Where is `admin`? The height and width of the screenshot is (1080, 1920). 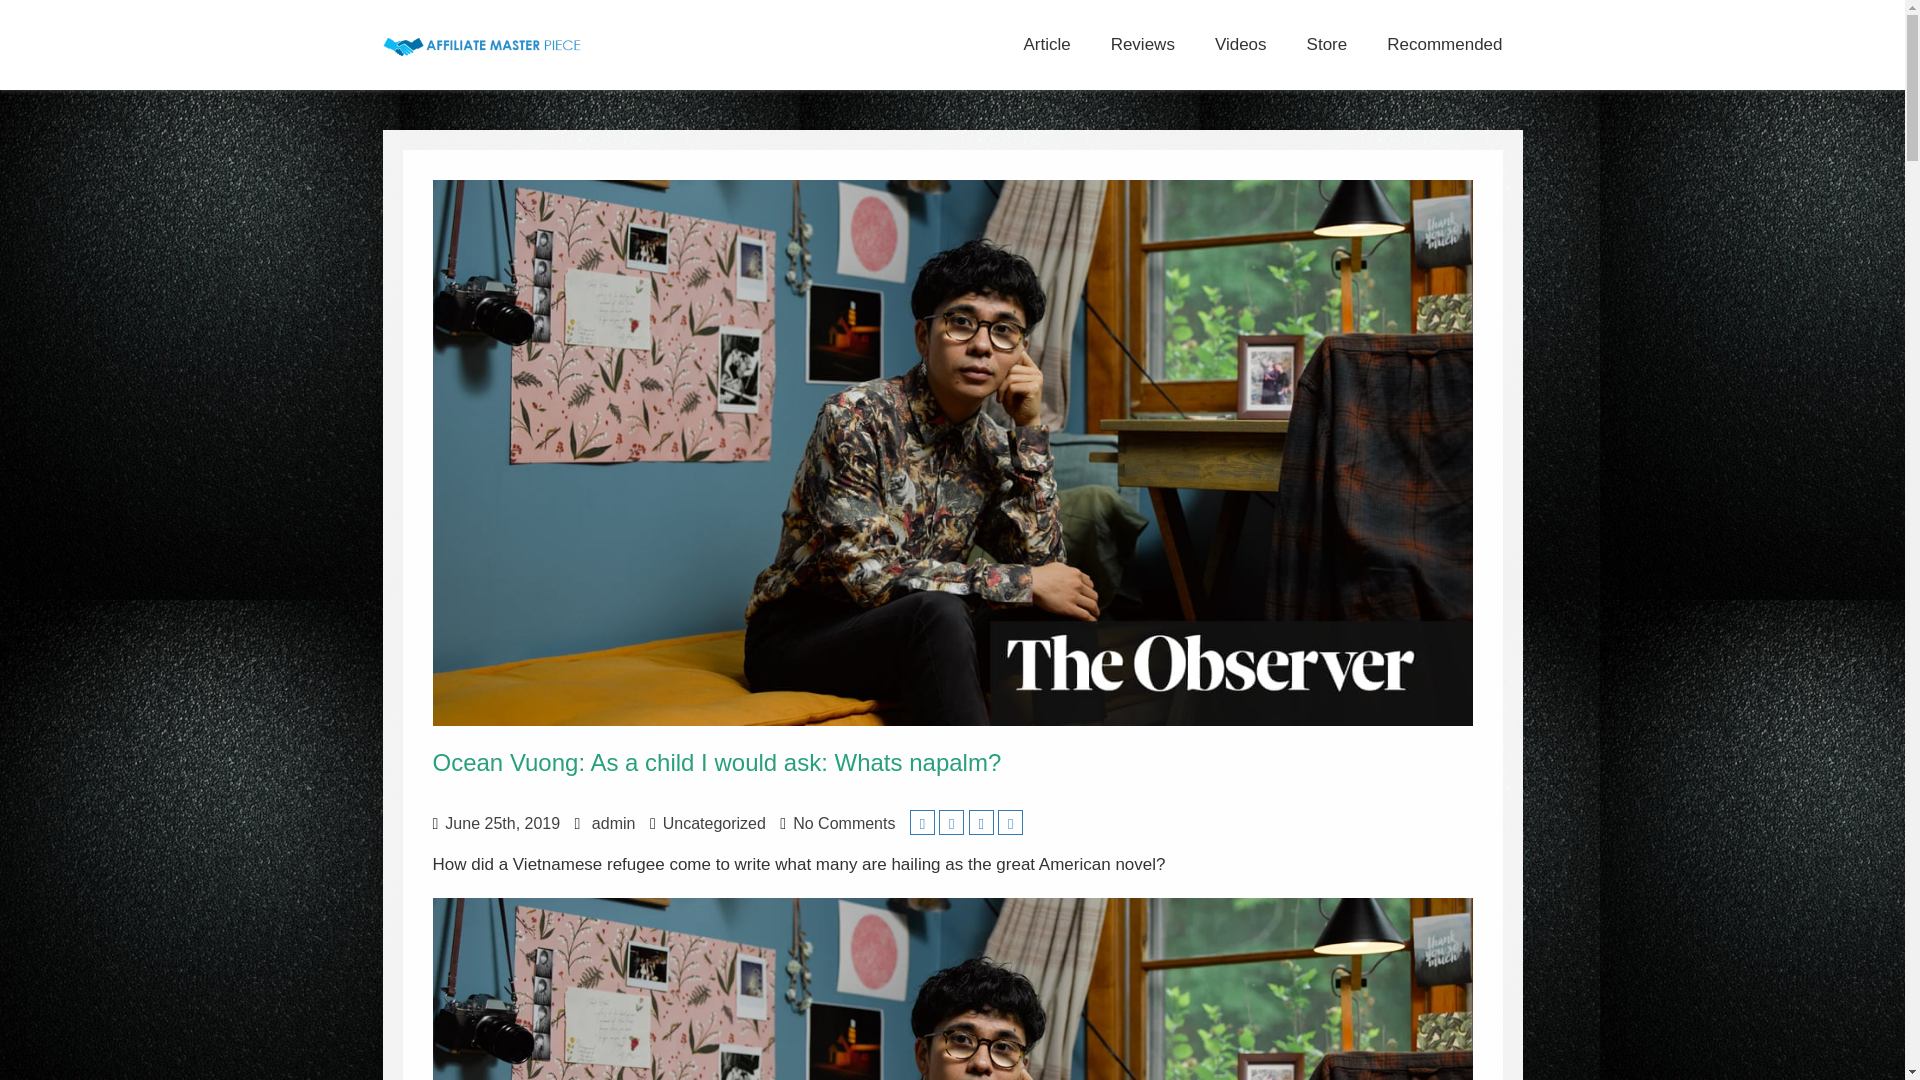 admin is located at coordinates (613, 823).